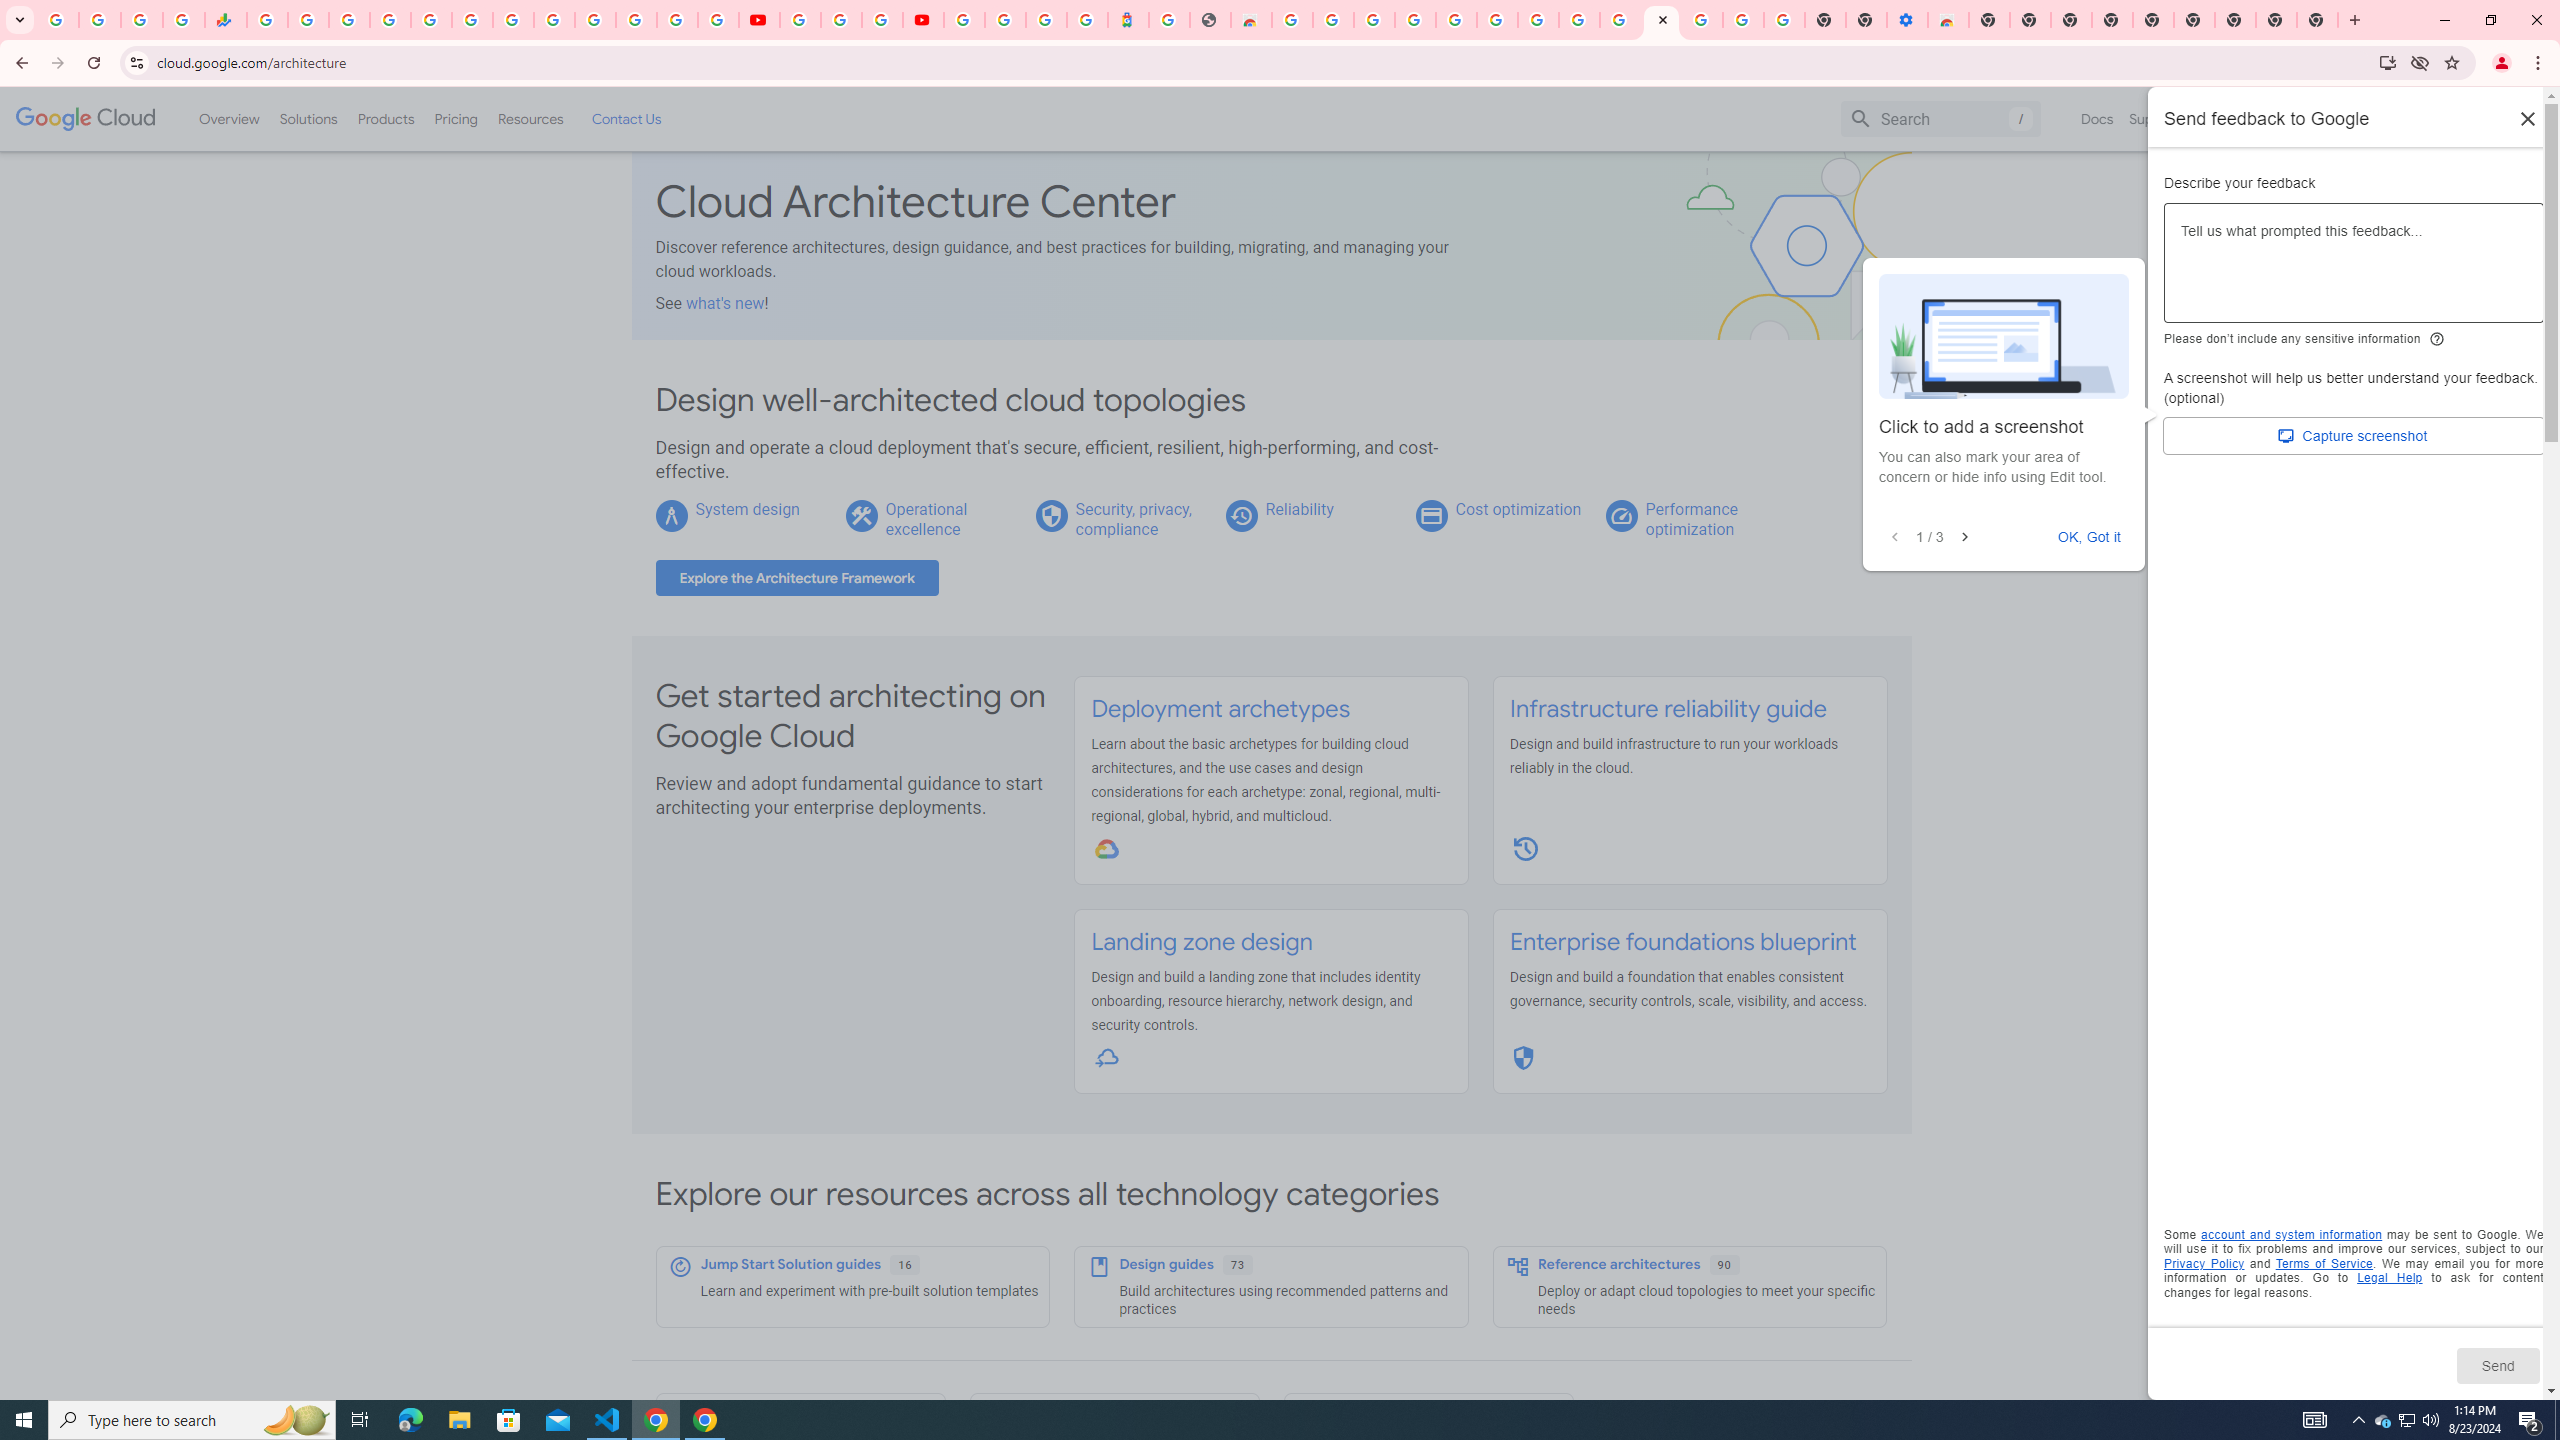  I want to click on Contact Us, so click(626, 118).